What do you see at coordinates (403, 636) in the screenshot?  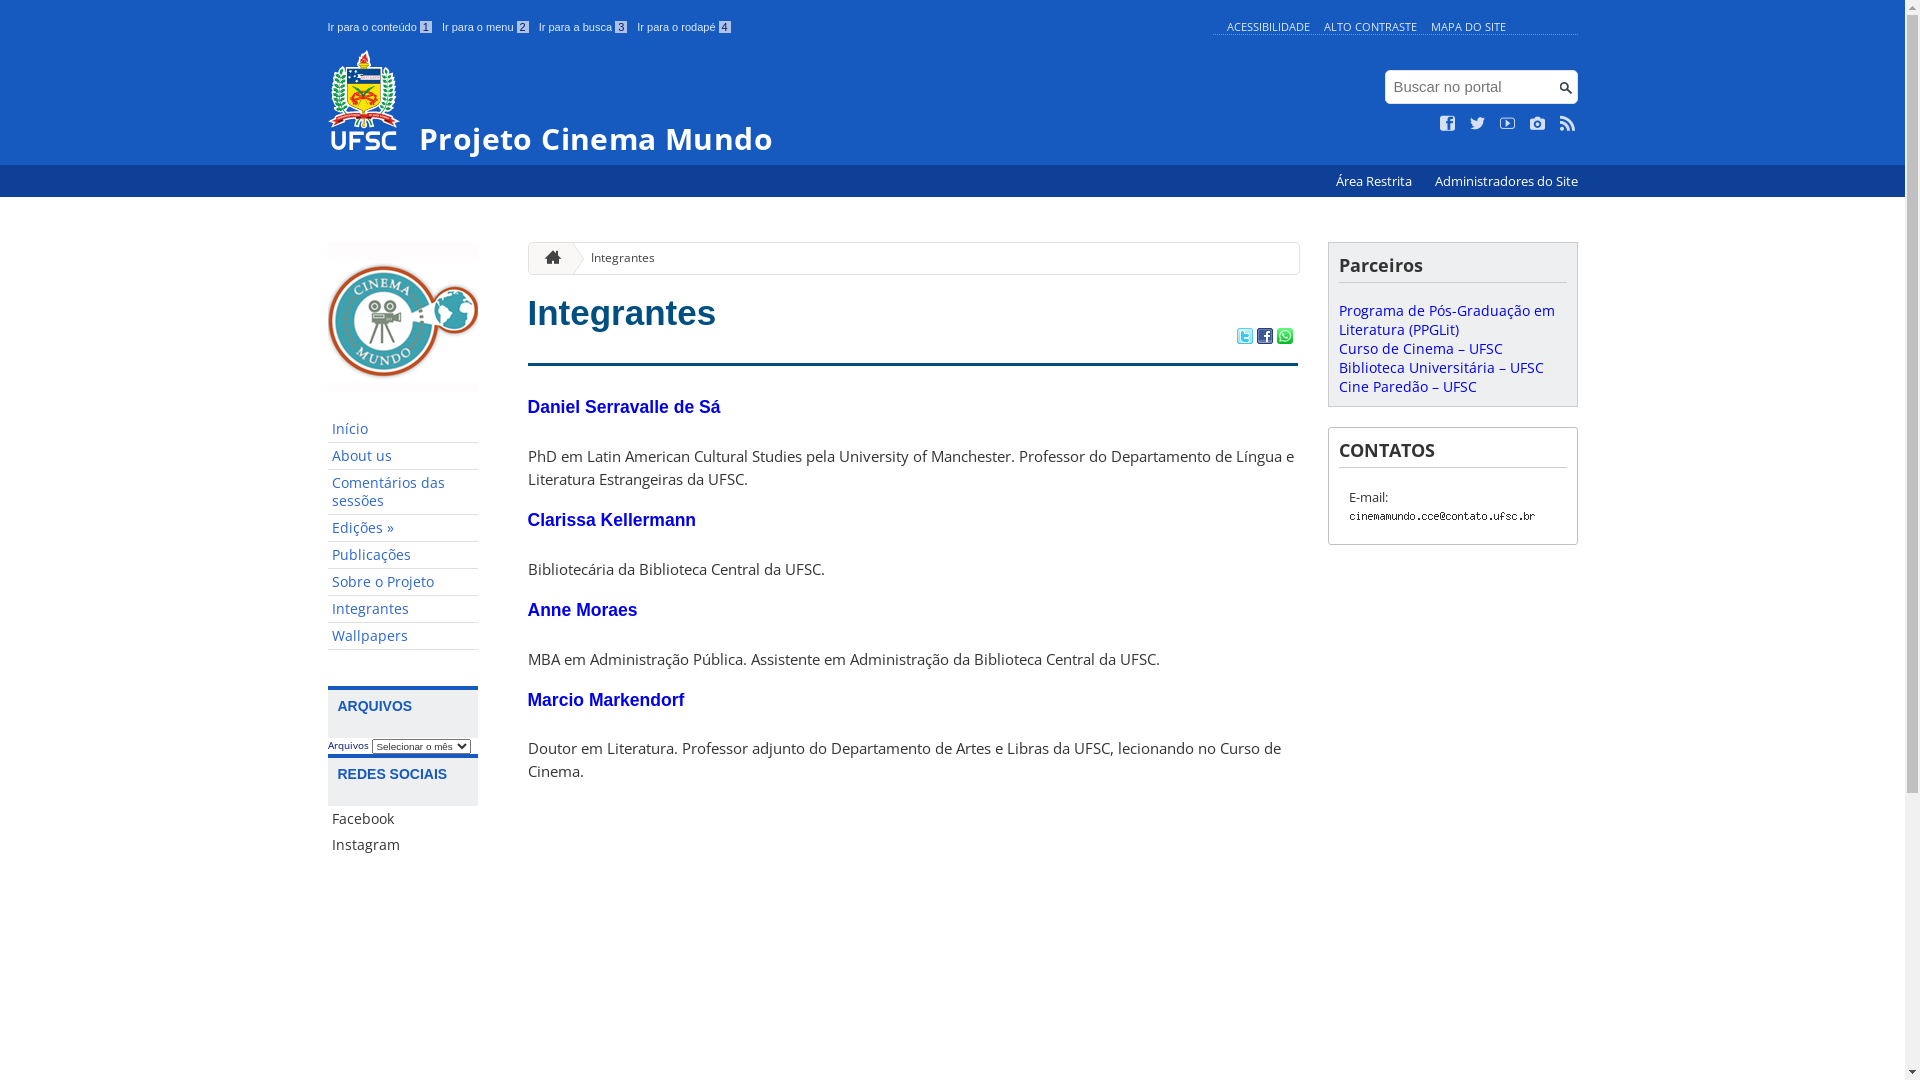 I see `Wallpapers` at bounding box center [403, 636].